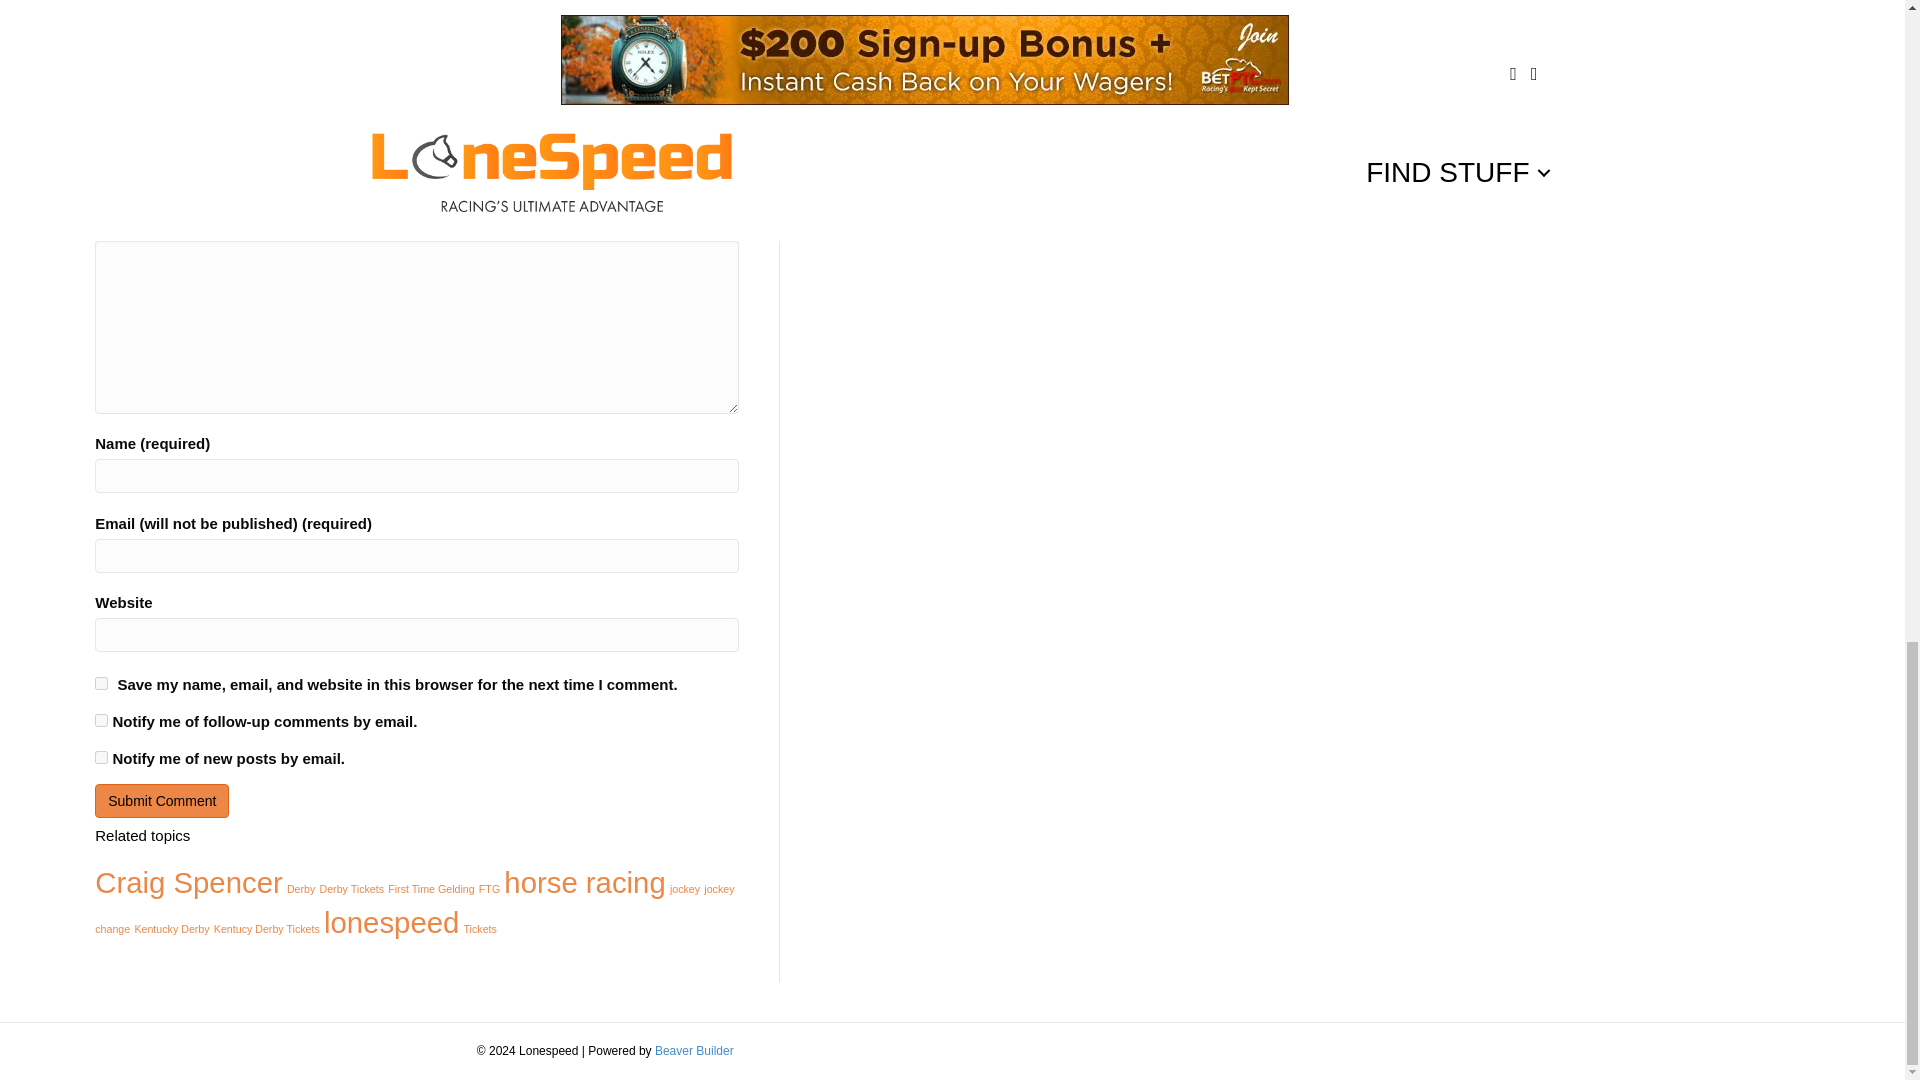 The width and height of the screenshot is (1920, 1080). I want to click on jockey change, so click(414, 909).